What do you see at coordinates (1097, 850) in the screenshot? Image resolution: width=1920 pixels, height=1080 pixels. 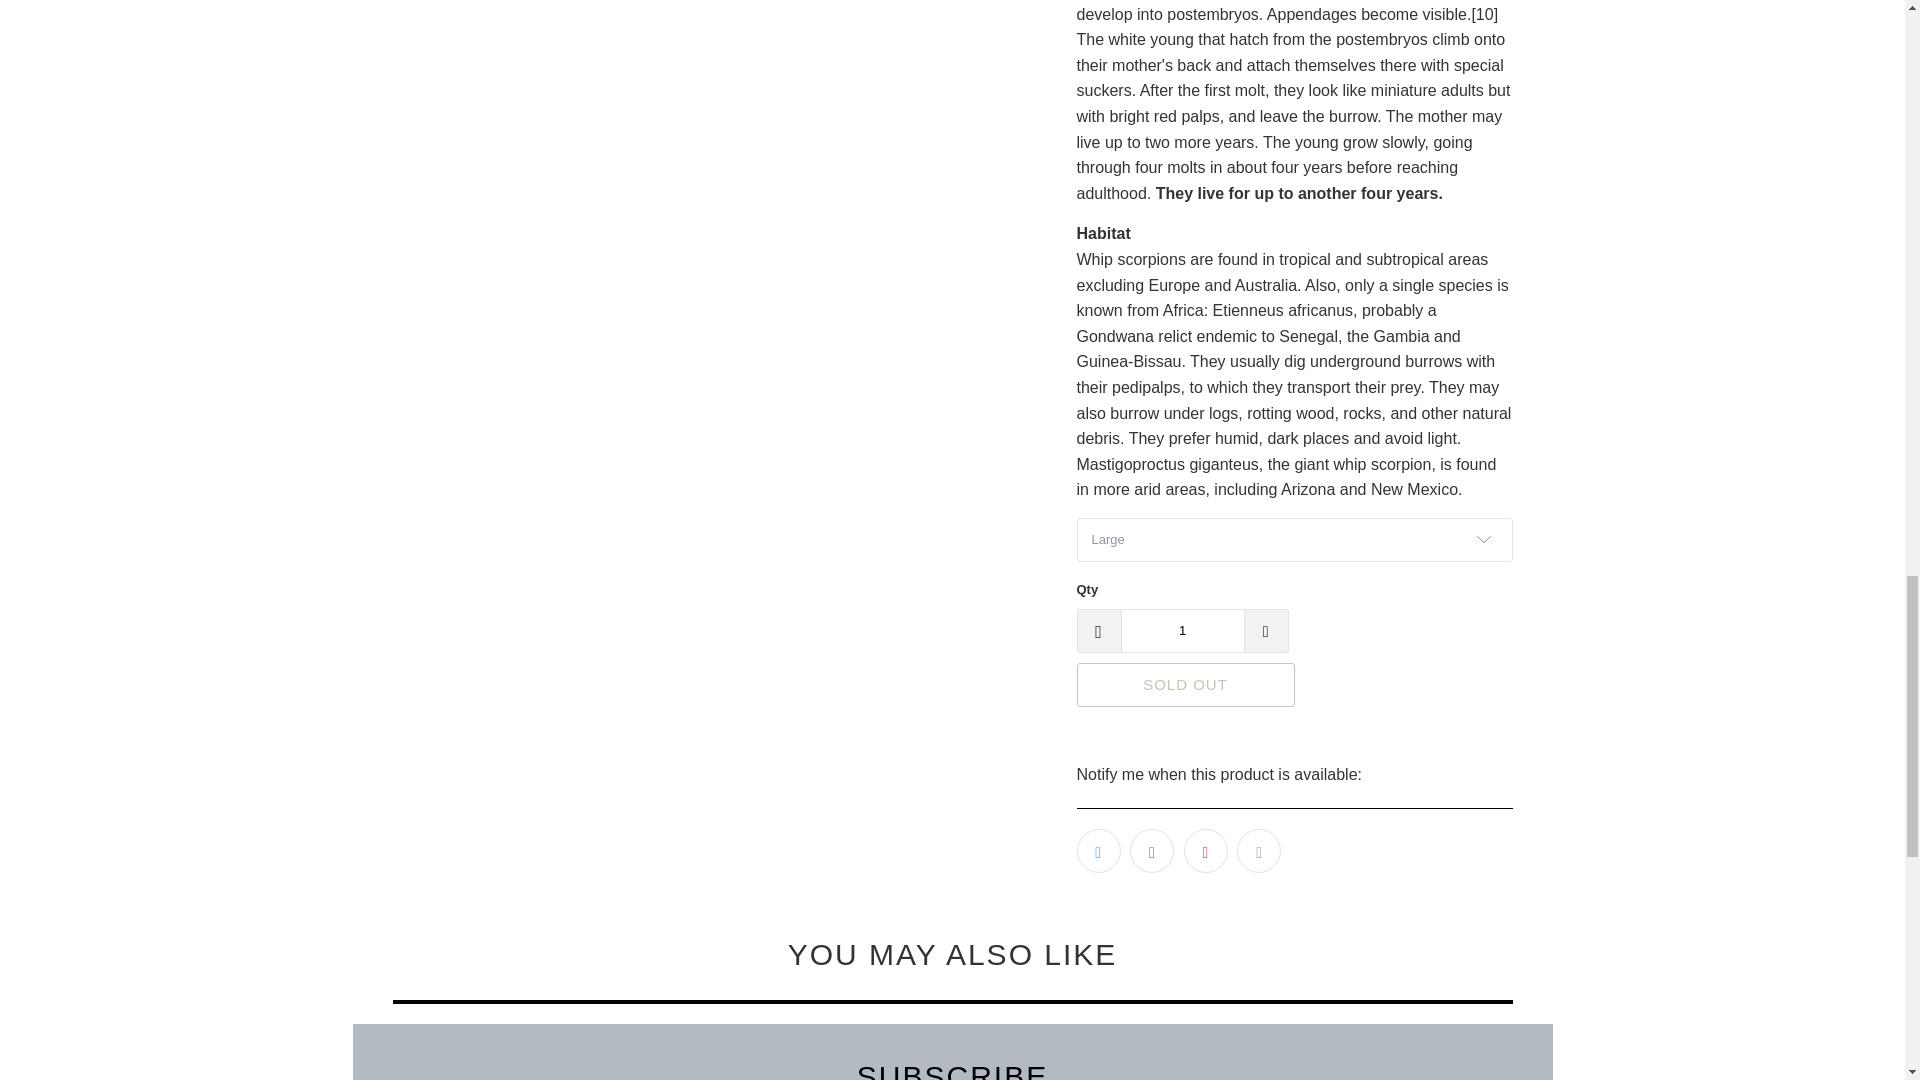 I see `Share this on Twitter` at bounding box center [1097, 850].